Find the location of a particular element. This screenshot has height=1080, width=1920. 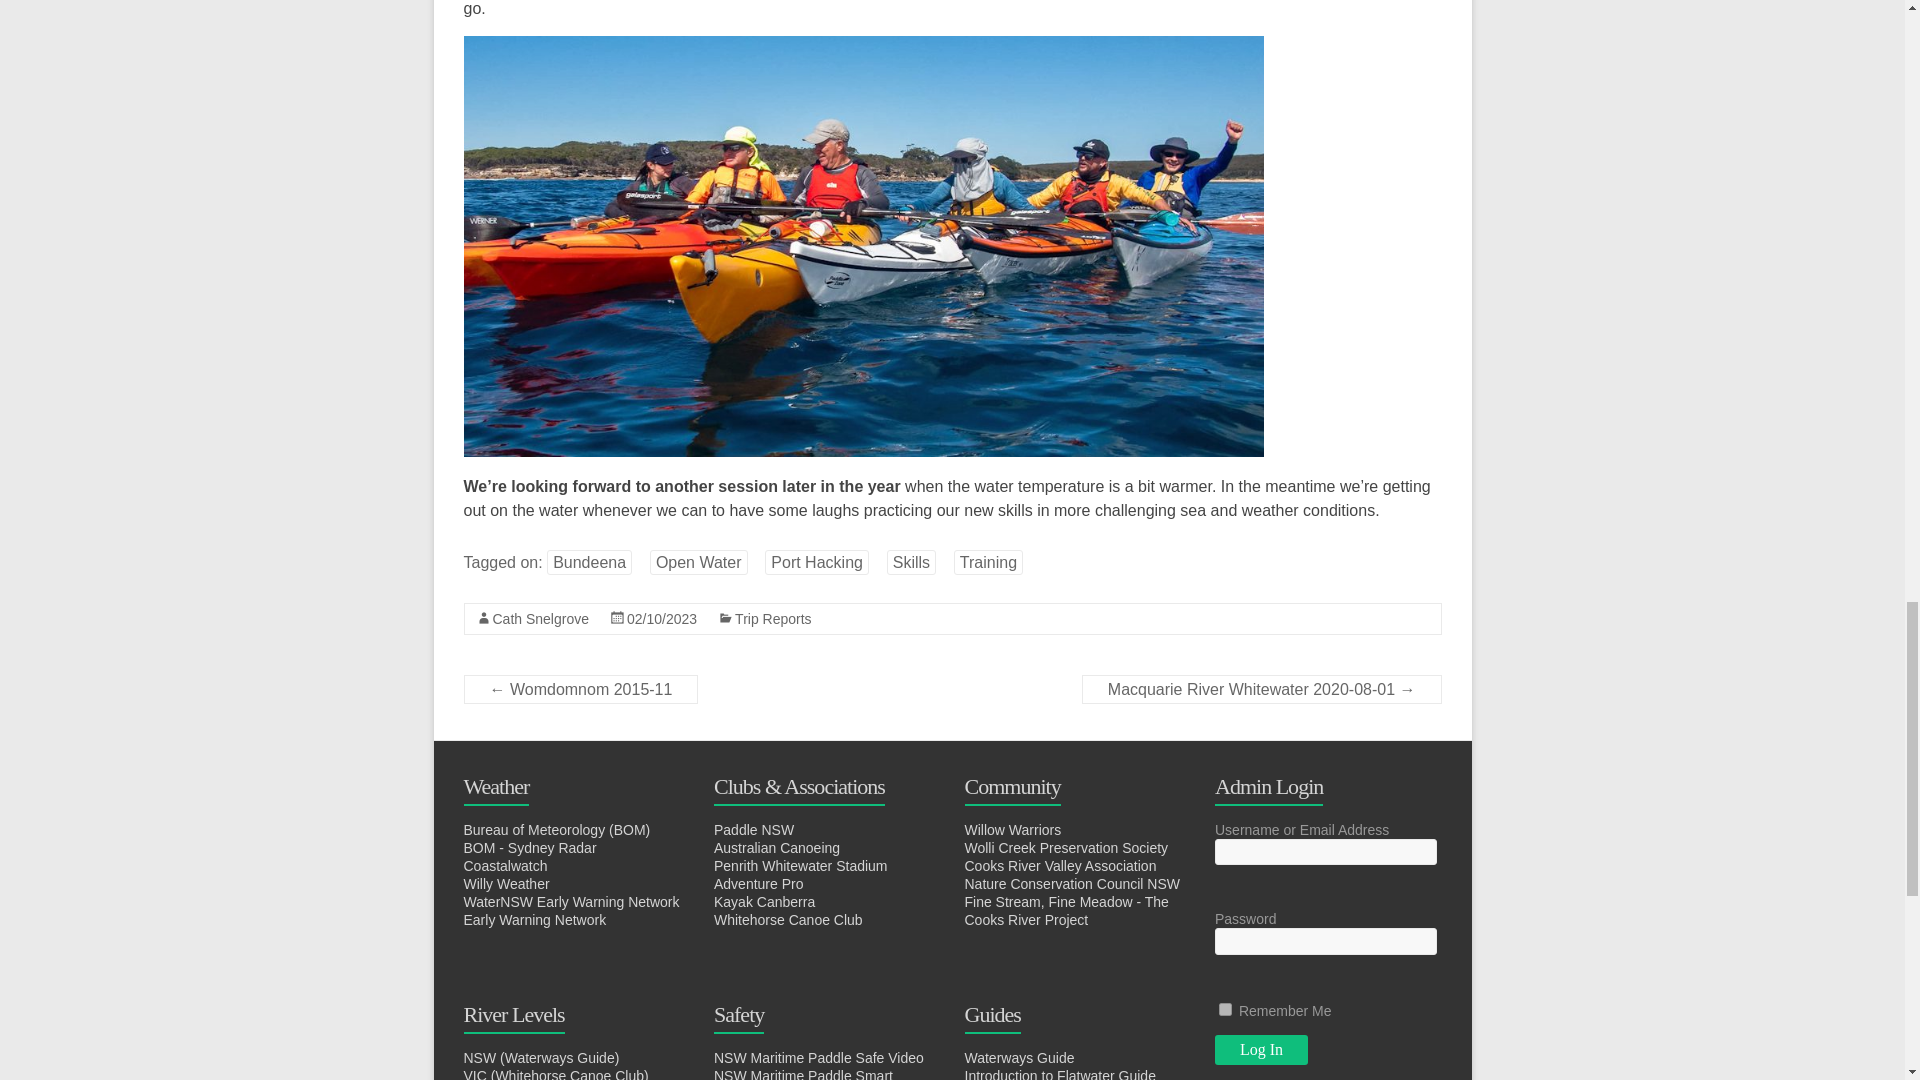

Cath Snelgrove is located at coordinates (540, 619).